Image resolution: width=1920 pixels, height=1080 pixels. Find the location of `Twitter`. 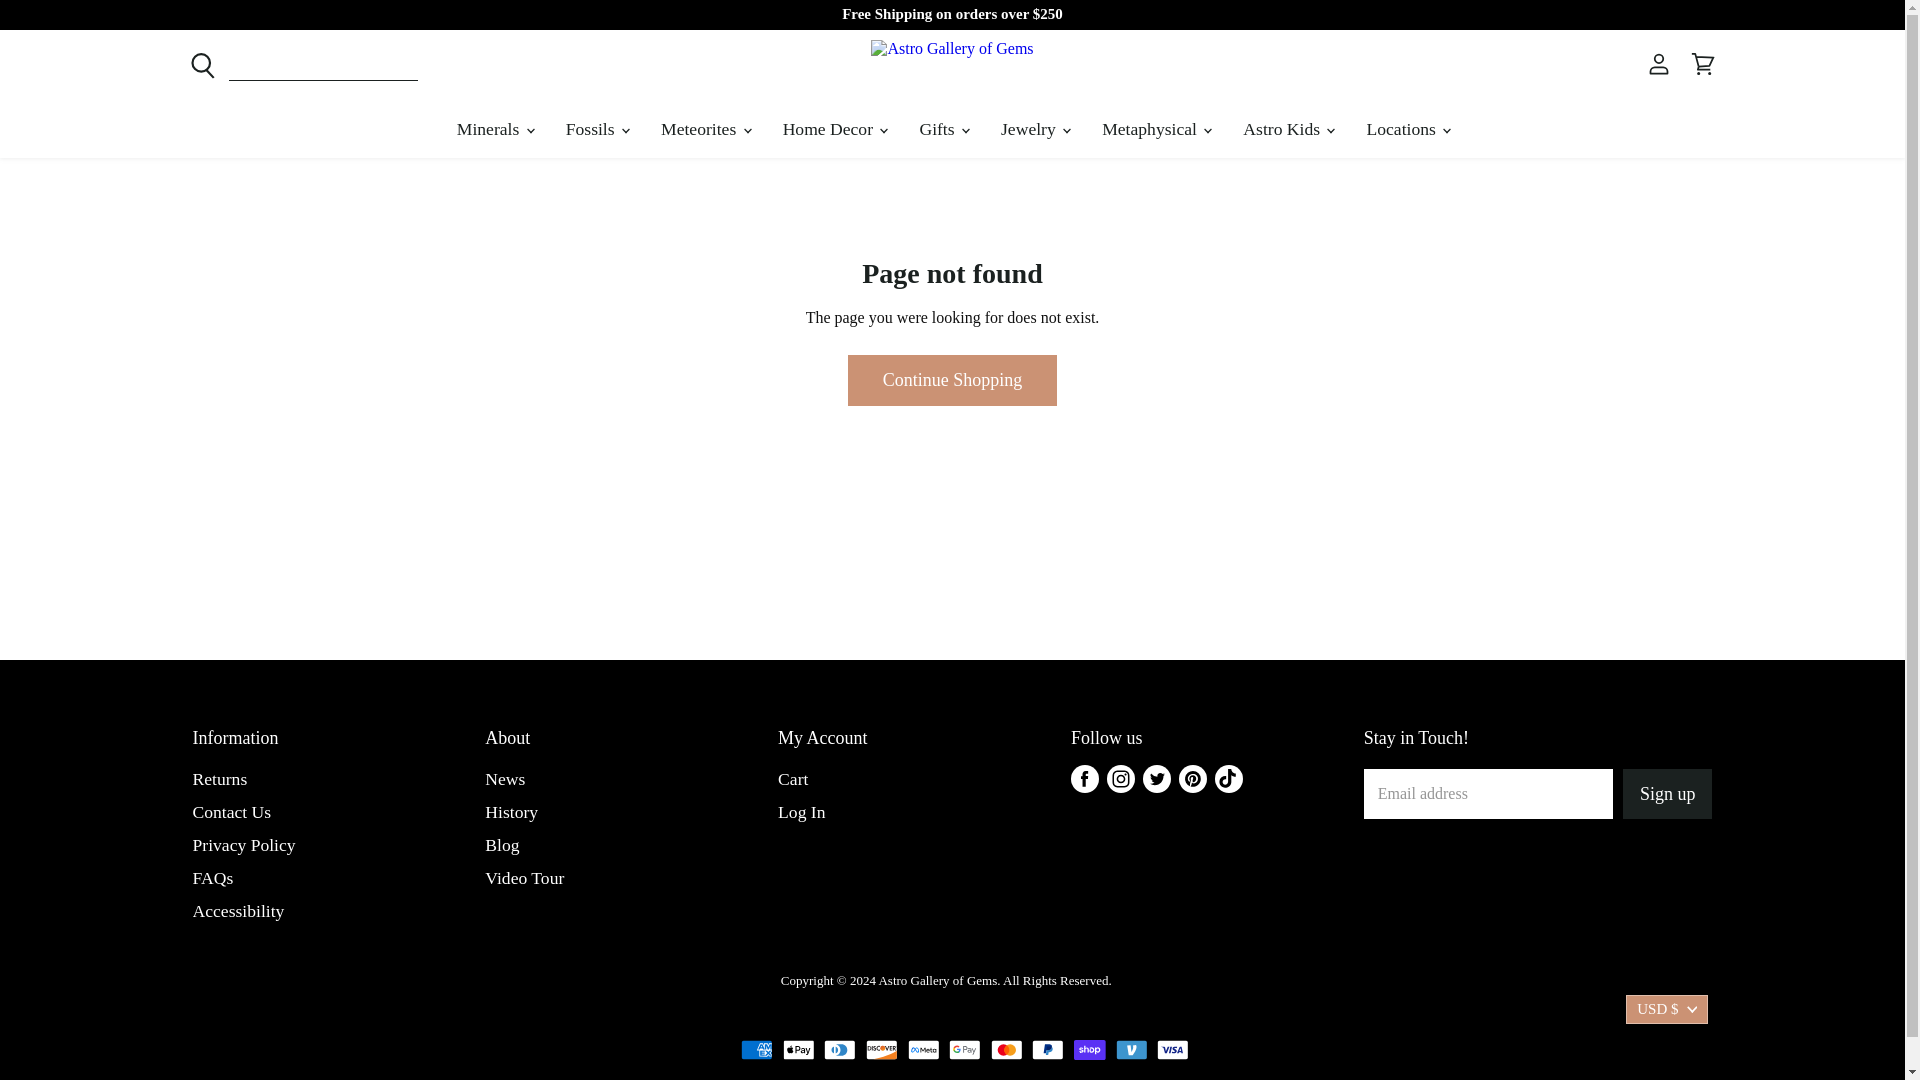

Twitter is located at coordinates (1156, 779).